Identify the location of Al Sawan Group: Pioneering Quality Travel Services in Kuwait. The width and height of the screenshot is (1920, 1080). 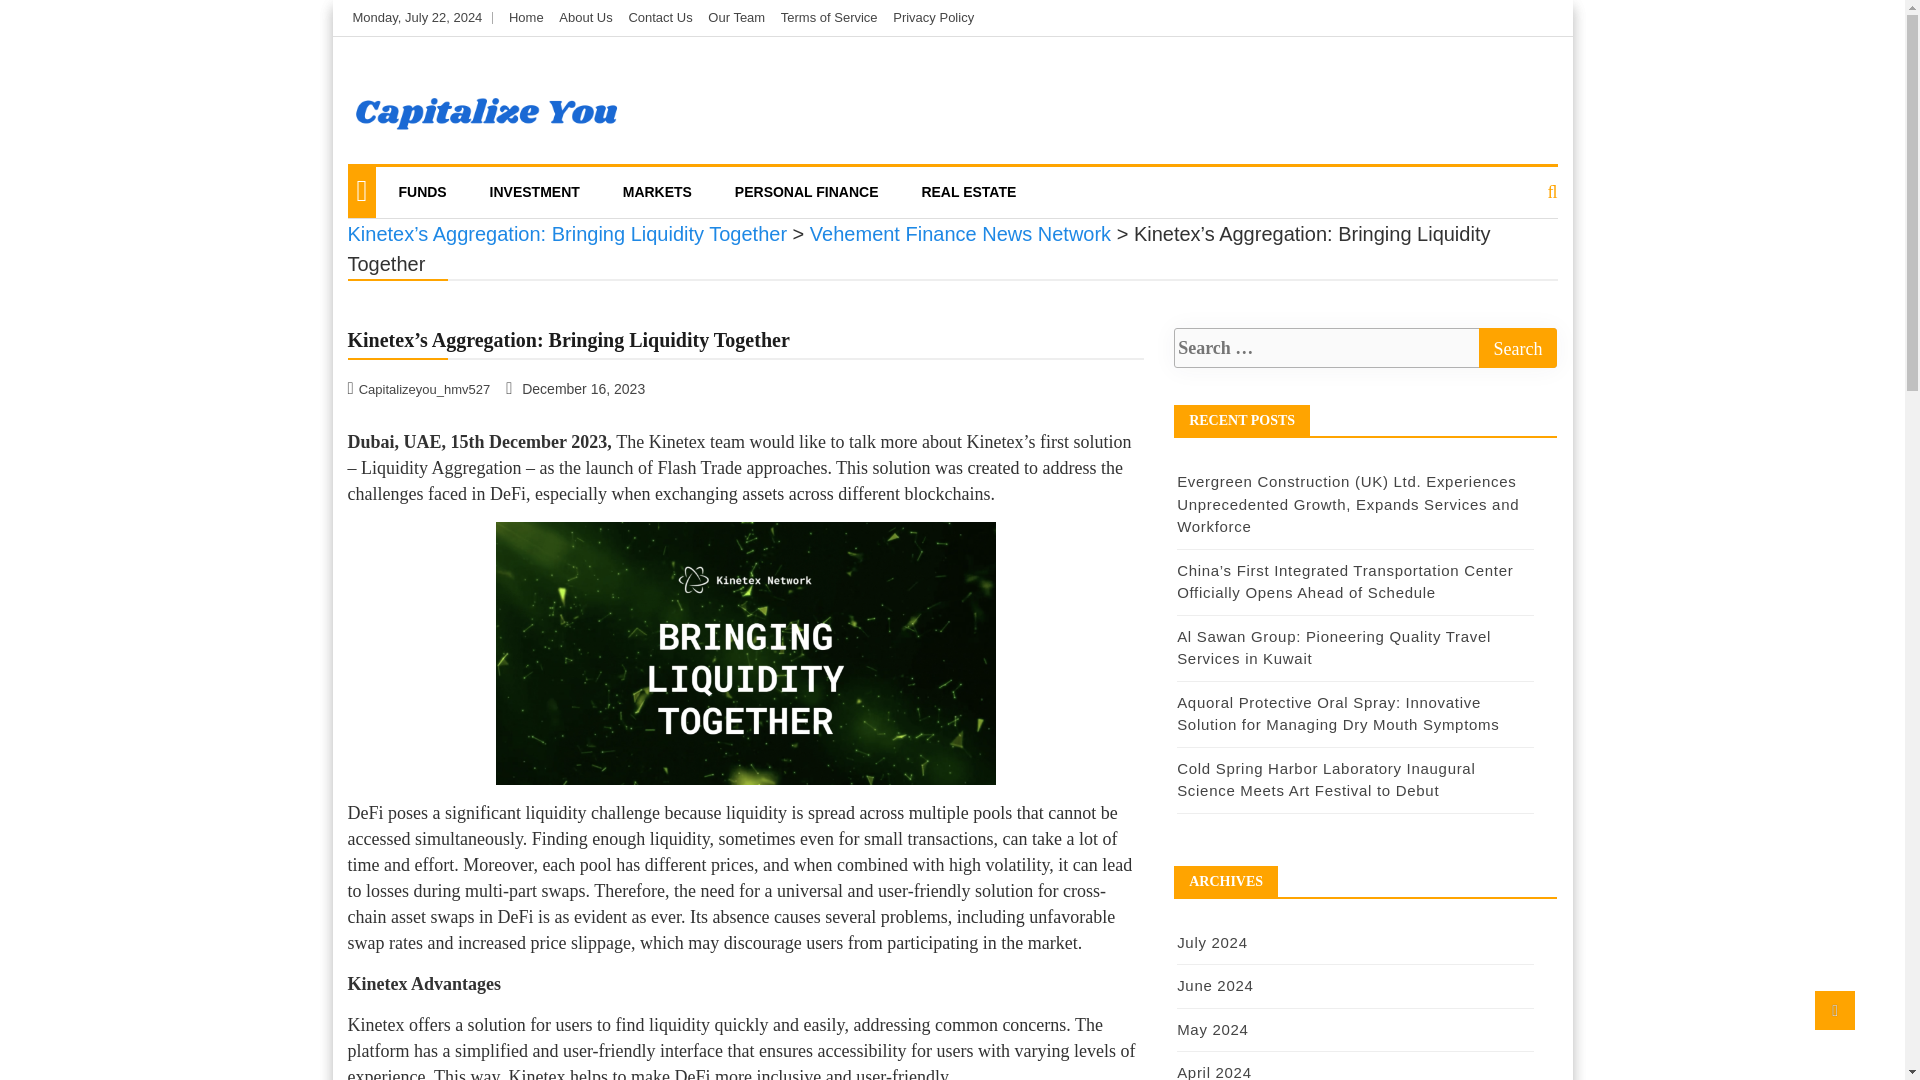
(1334, 648).